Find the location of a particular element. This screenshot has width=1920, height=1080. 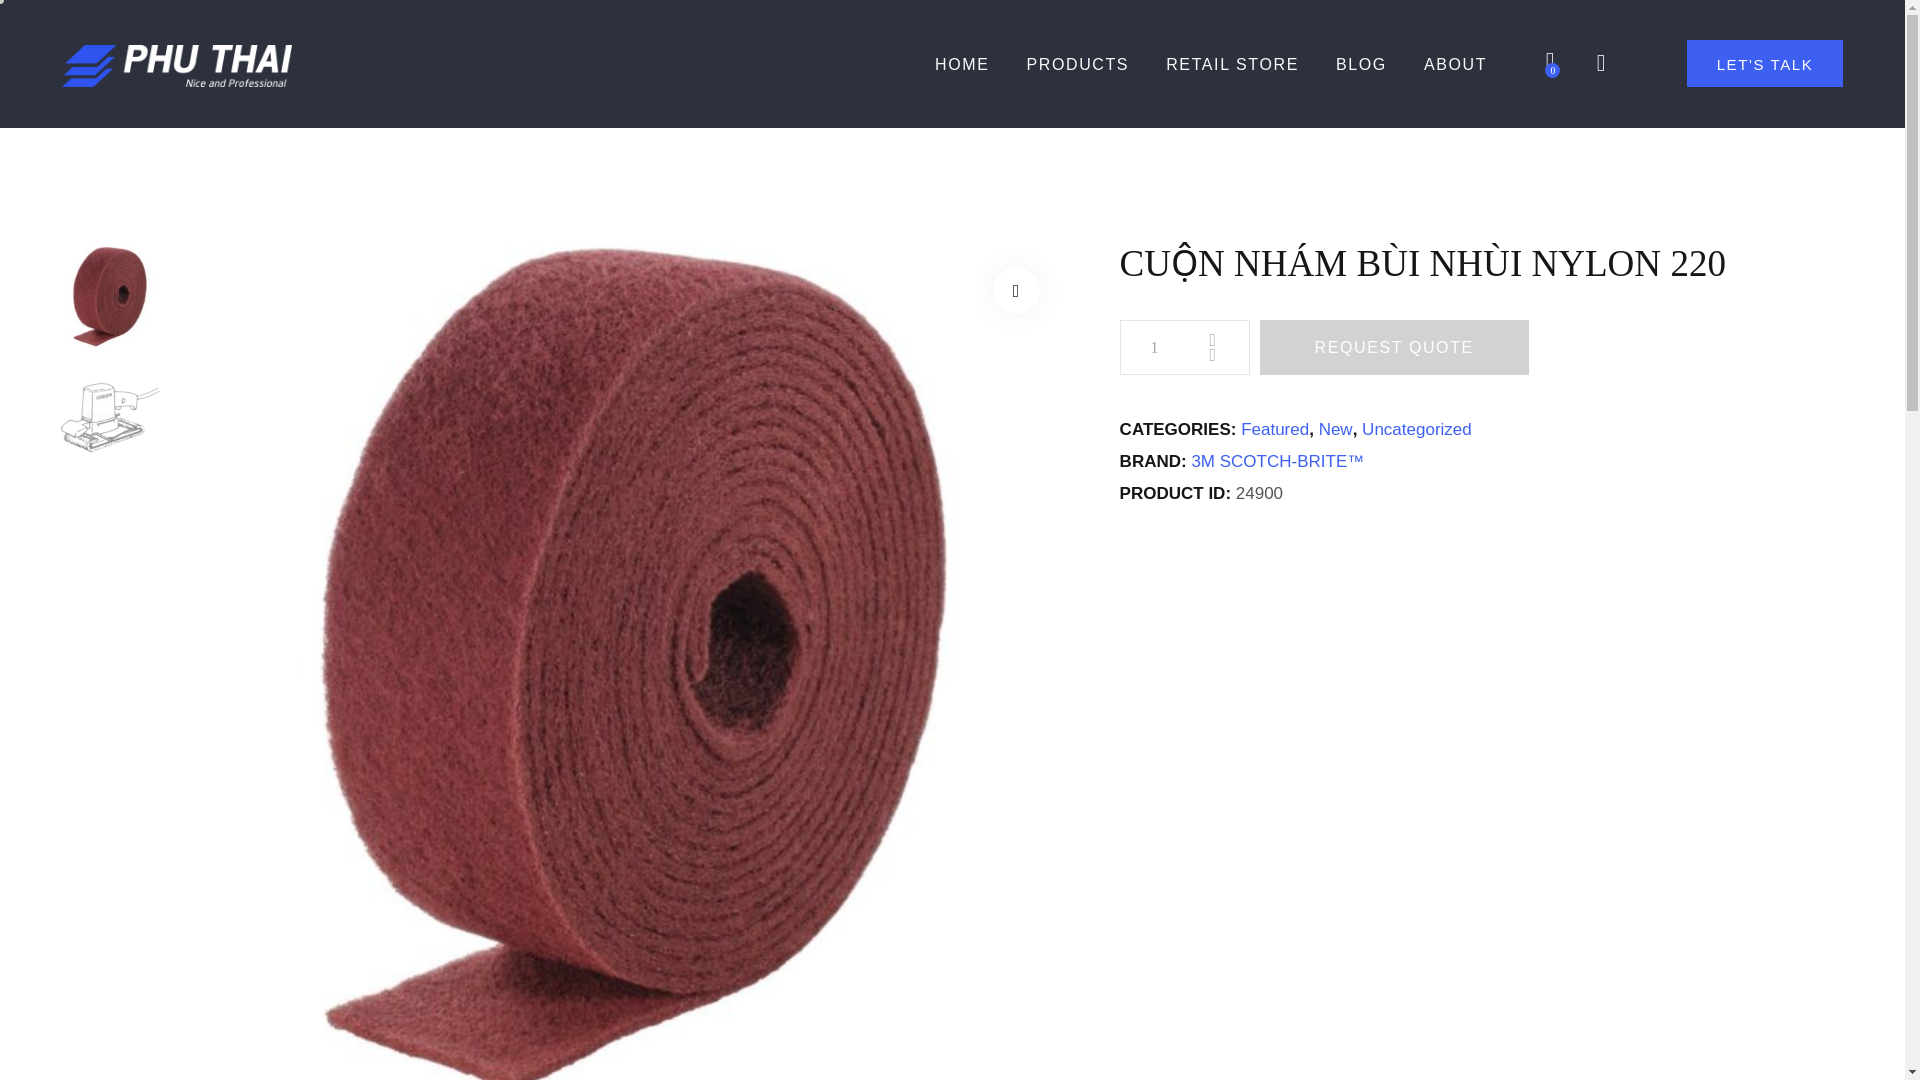

PRODUCTS is located at coordinates (1078, 66).